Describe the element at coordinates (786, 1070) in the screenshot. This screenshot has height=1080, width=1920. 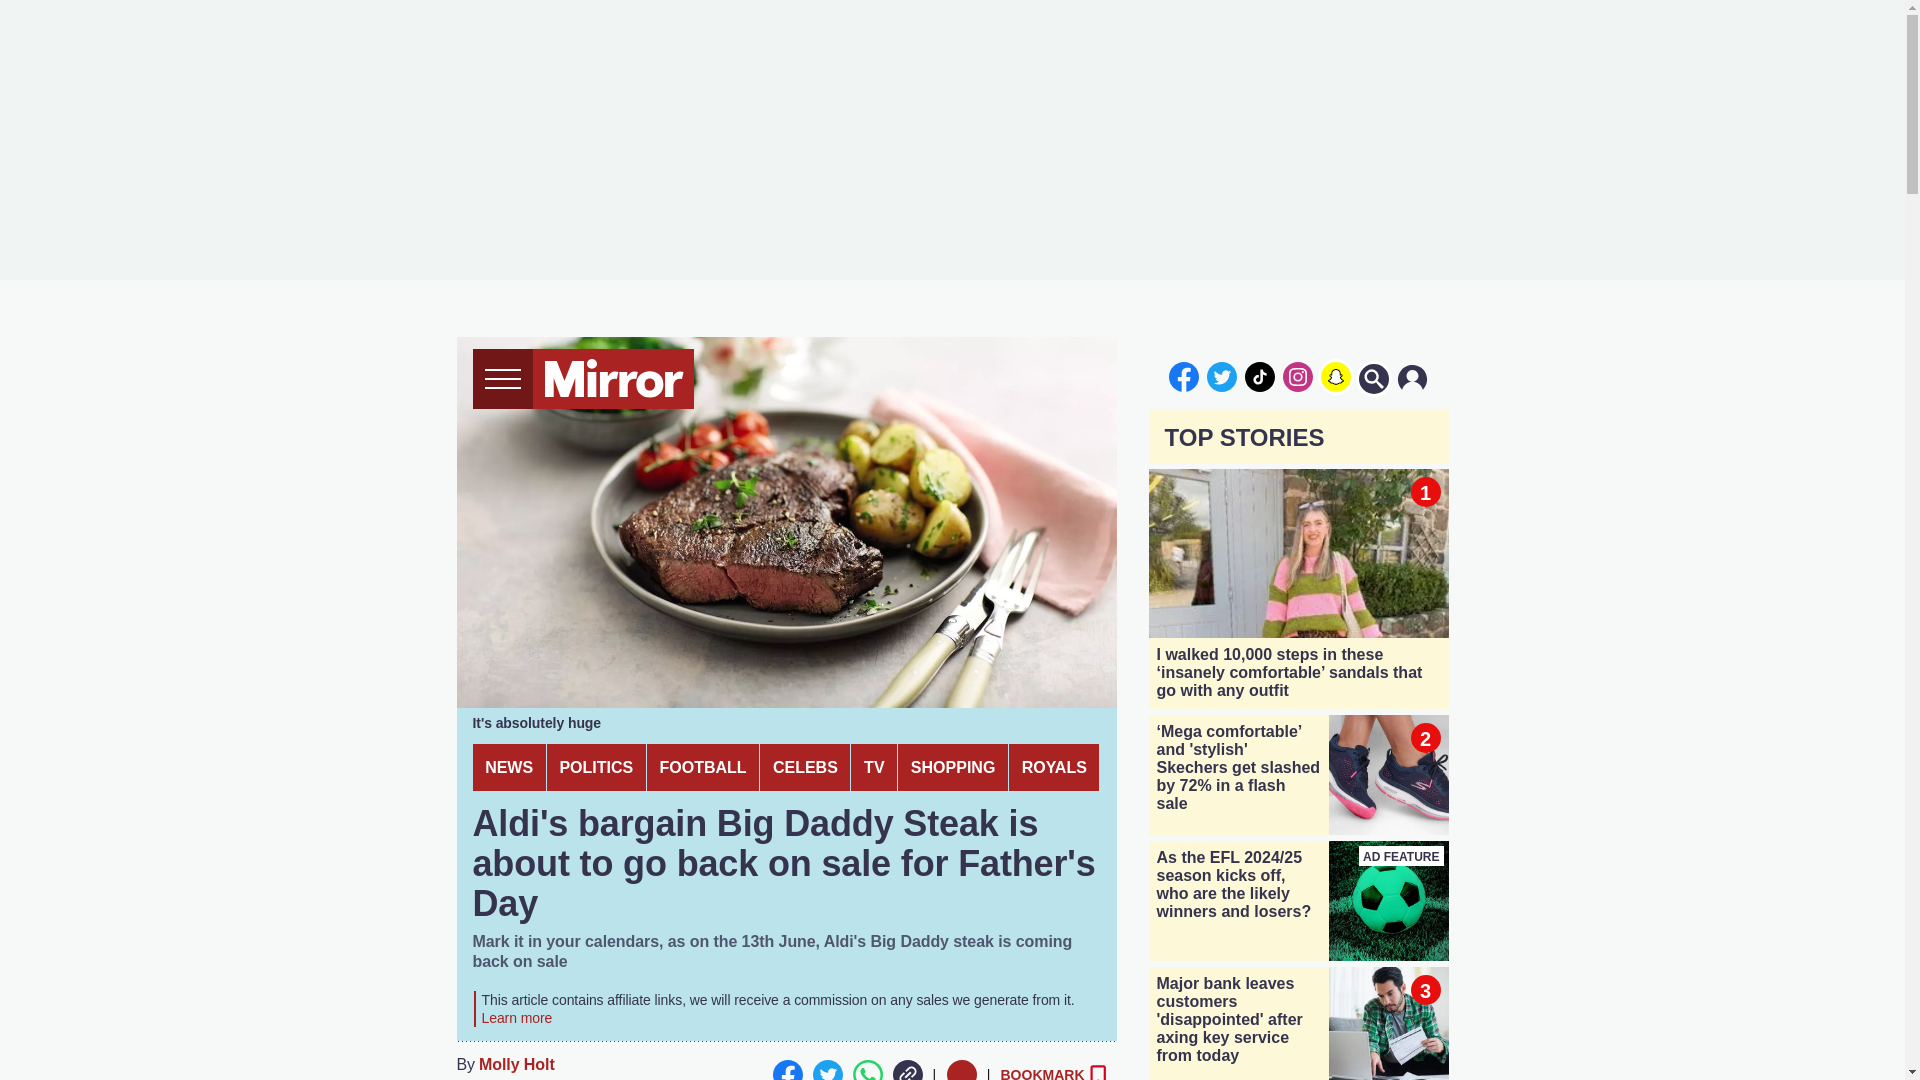
I see `Facebook` at that location.